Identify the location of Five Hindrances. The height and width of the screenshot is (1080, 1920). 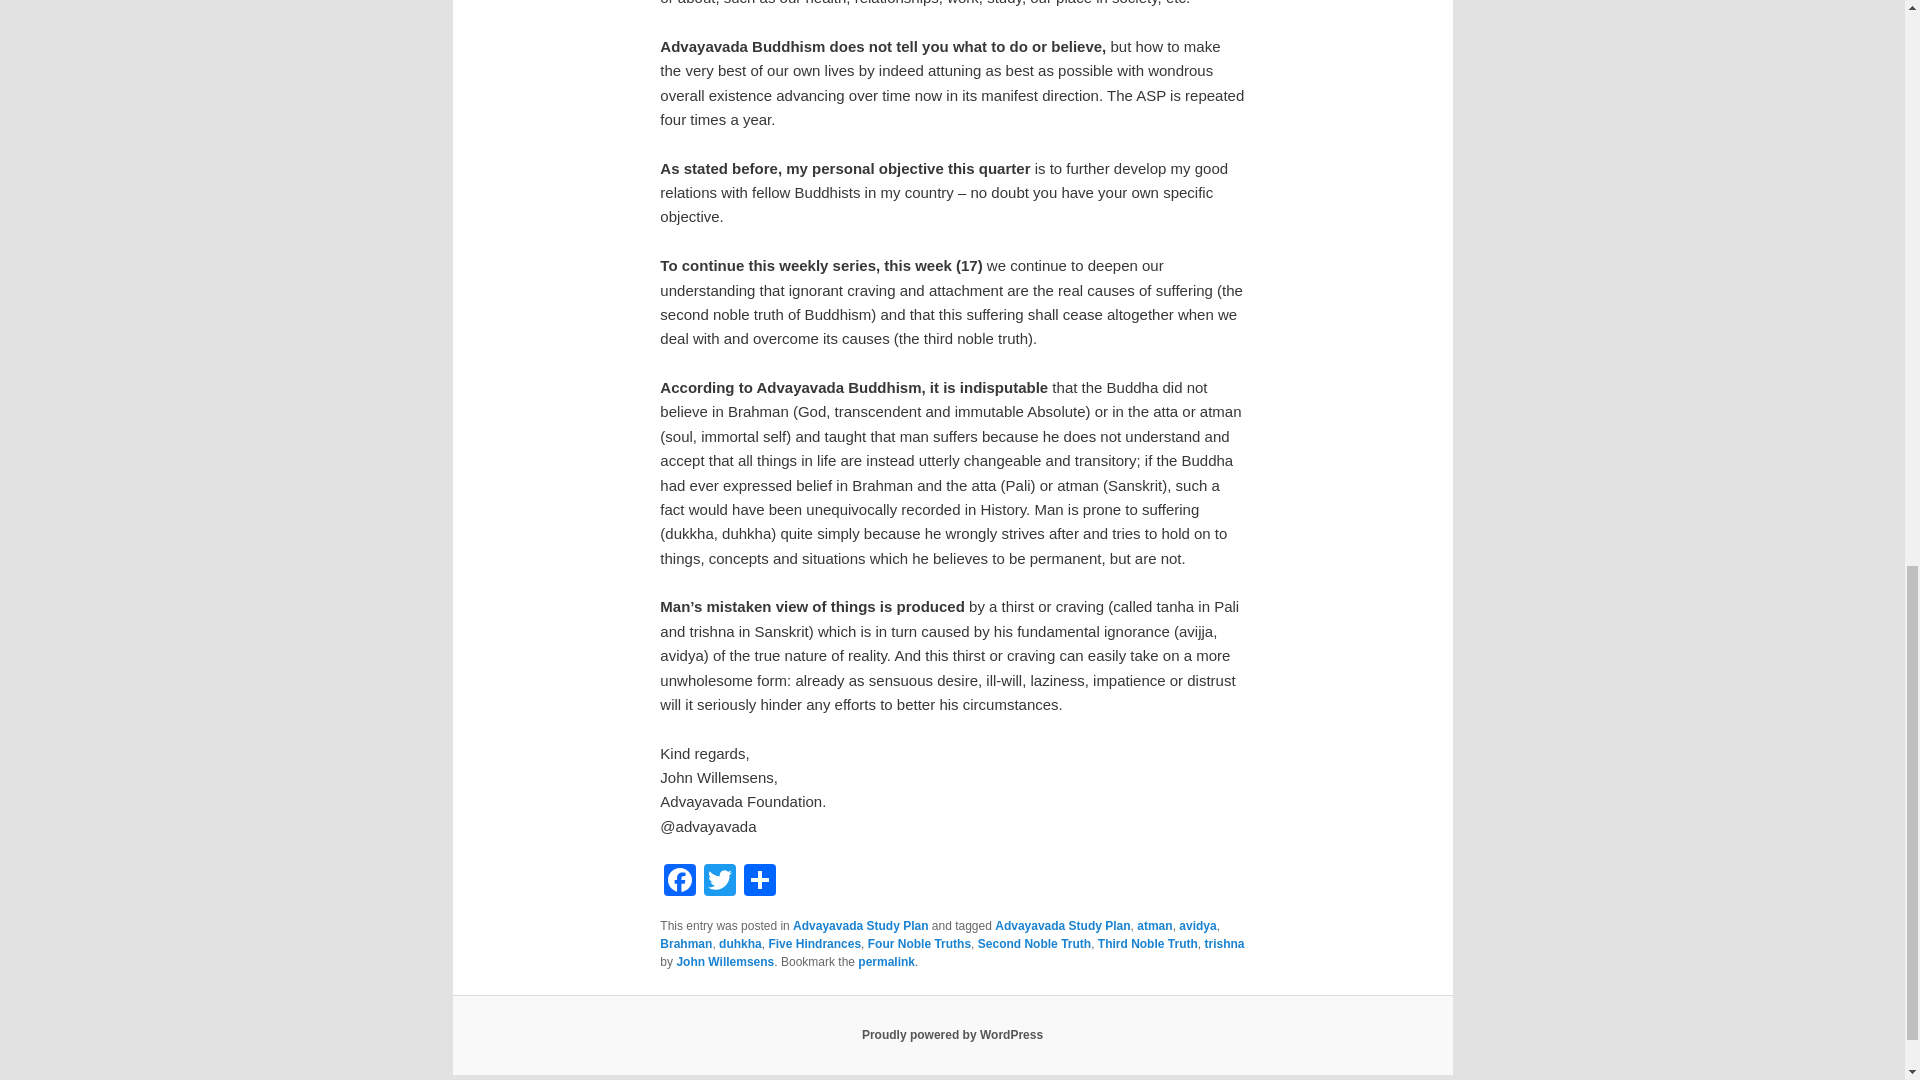
(814, 944).